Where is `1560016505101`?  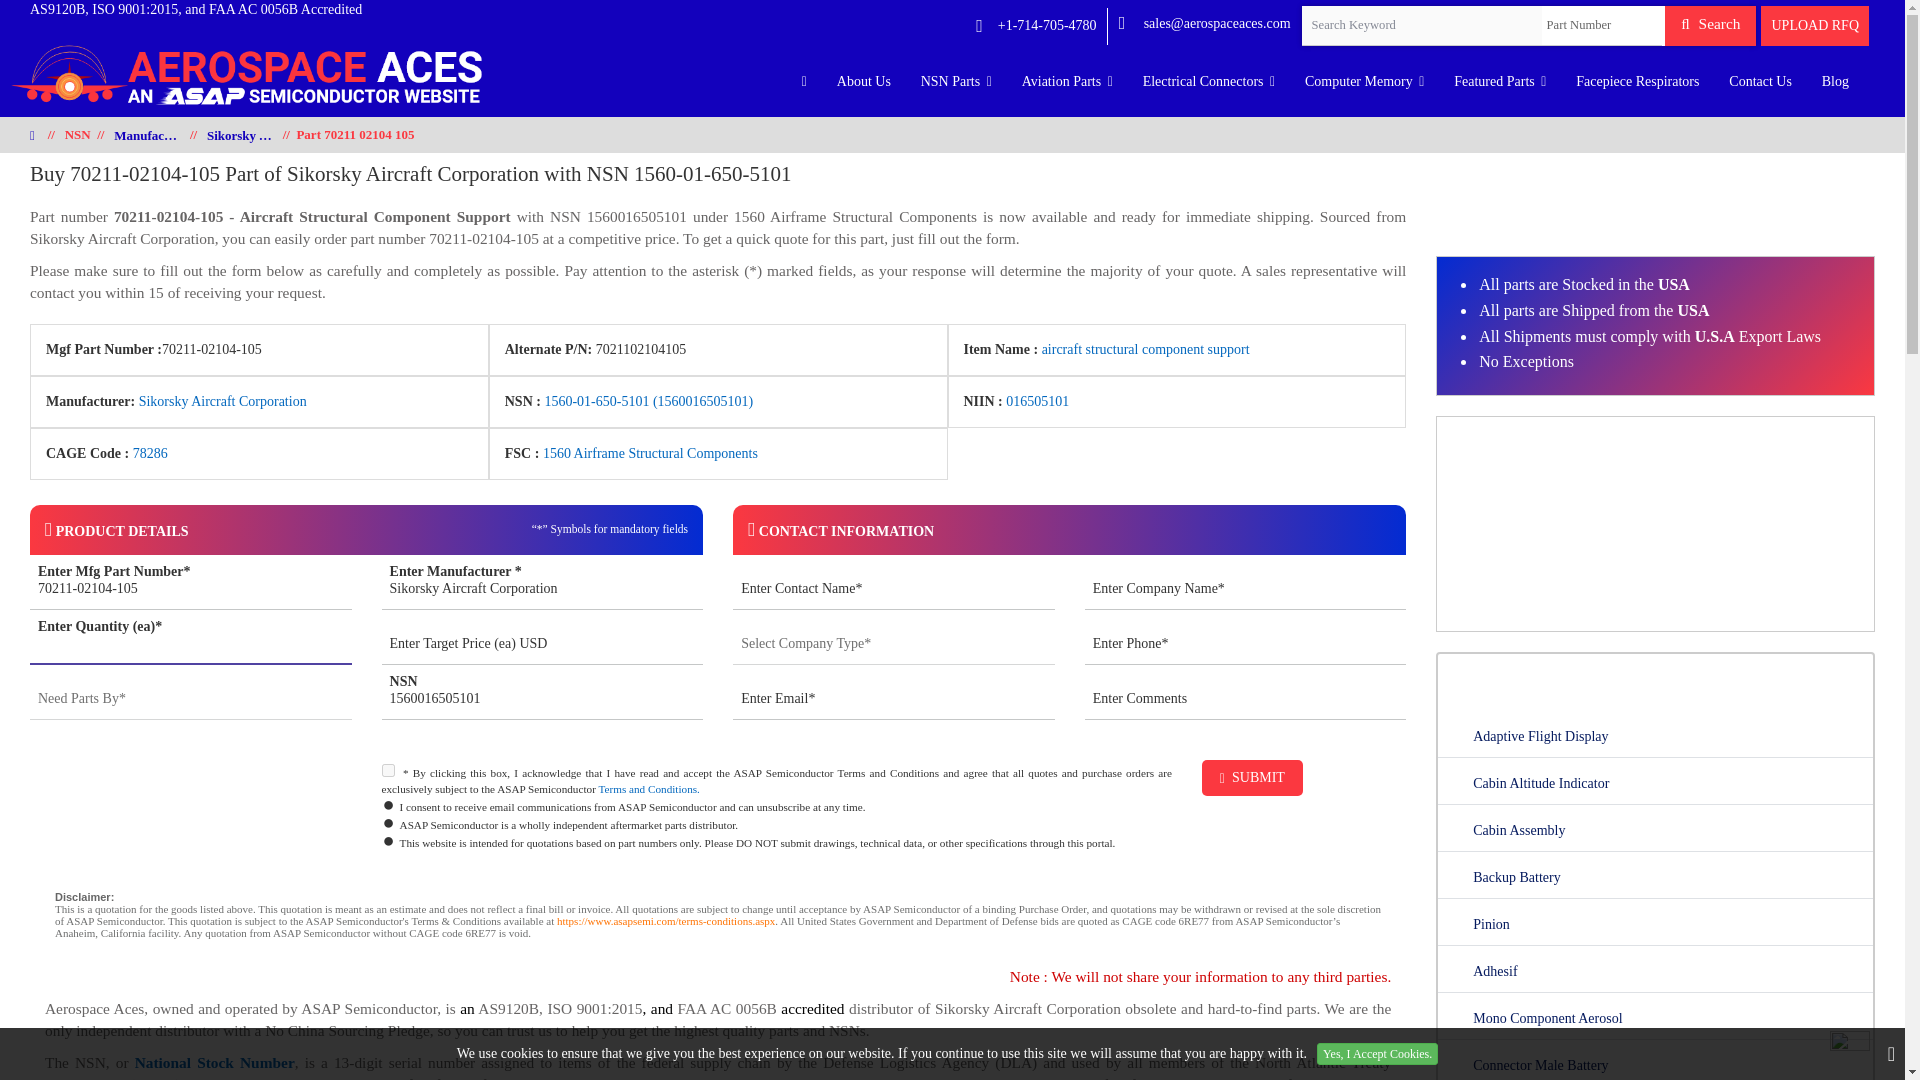
1560016505101 is located at coordinates (543, 700).